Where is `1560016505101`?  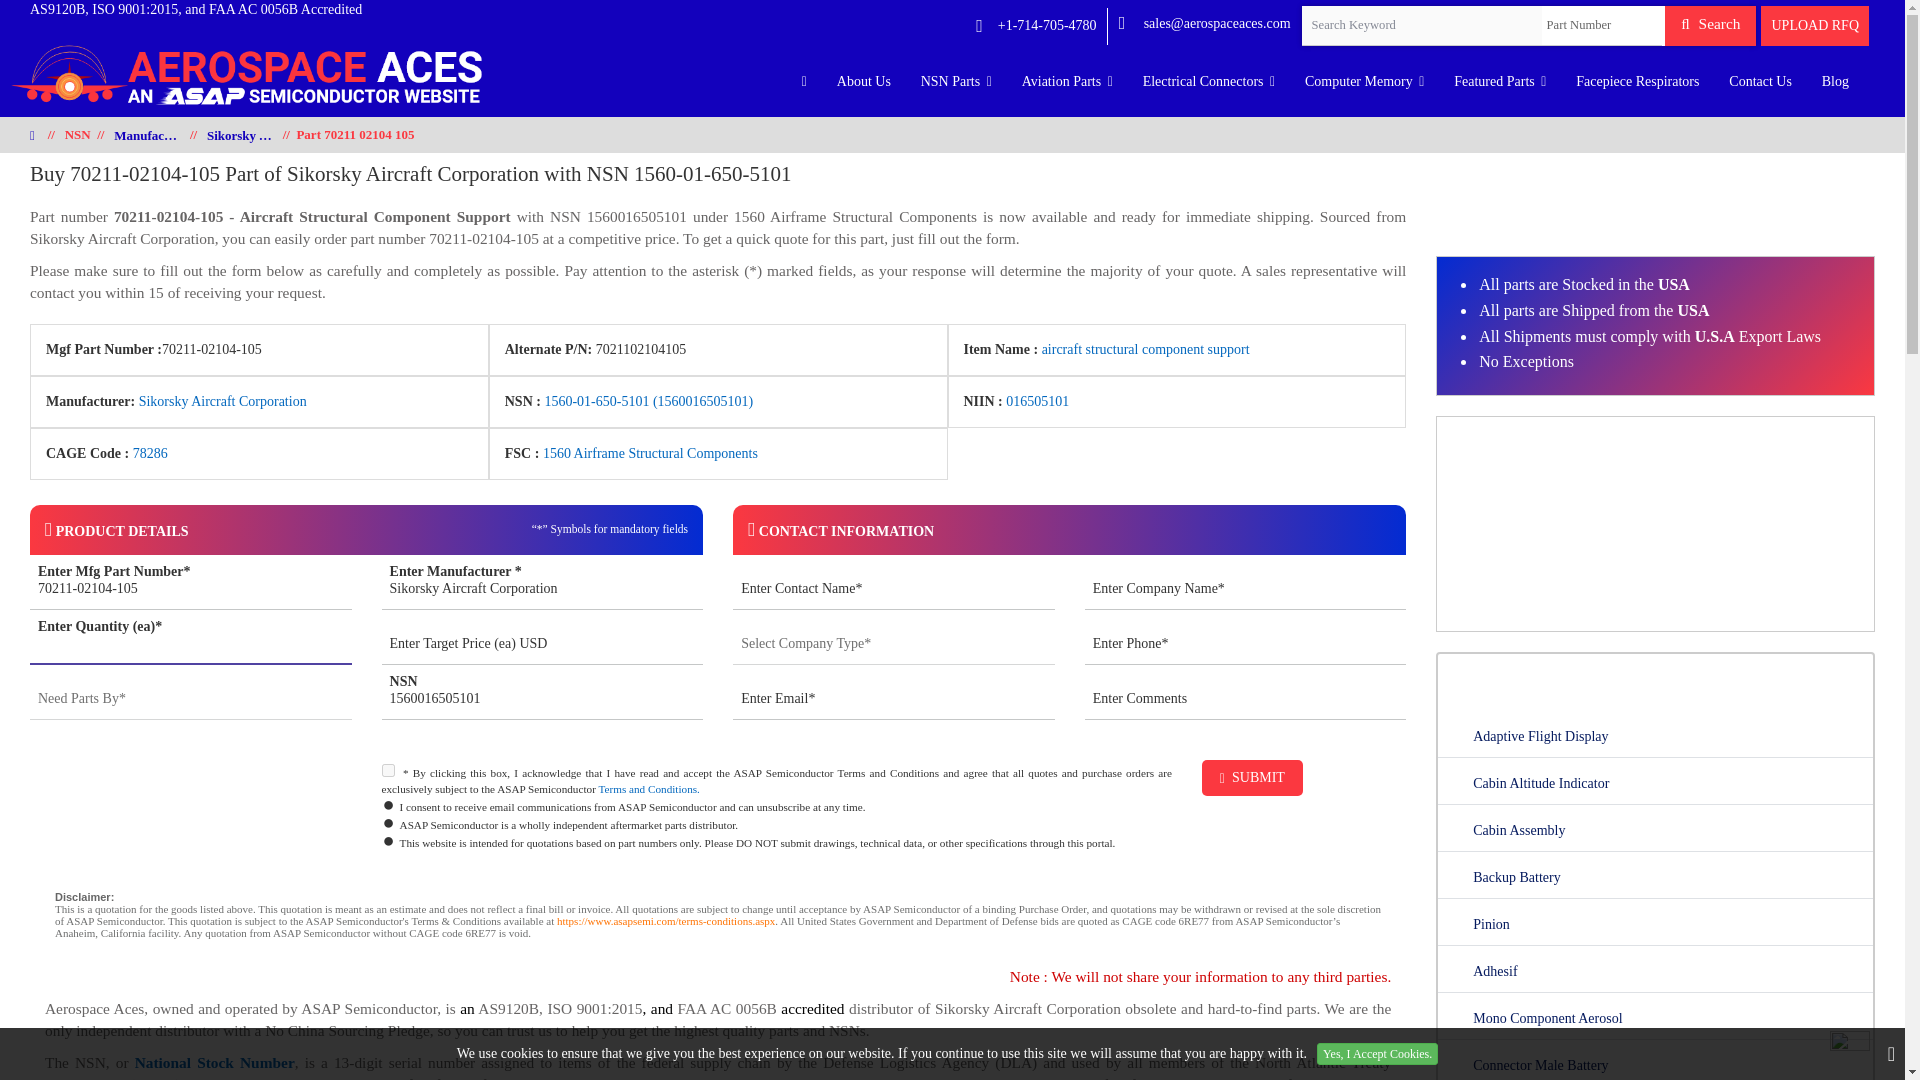
1560016505101 is located at coordinates (543, 700).